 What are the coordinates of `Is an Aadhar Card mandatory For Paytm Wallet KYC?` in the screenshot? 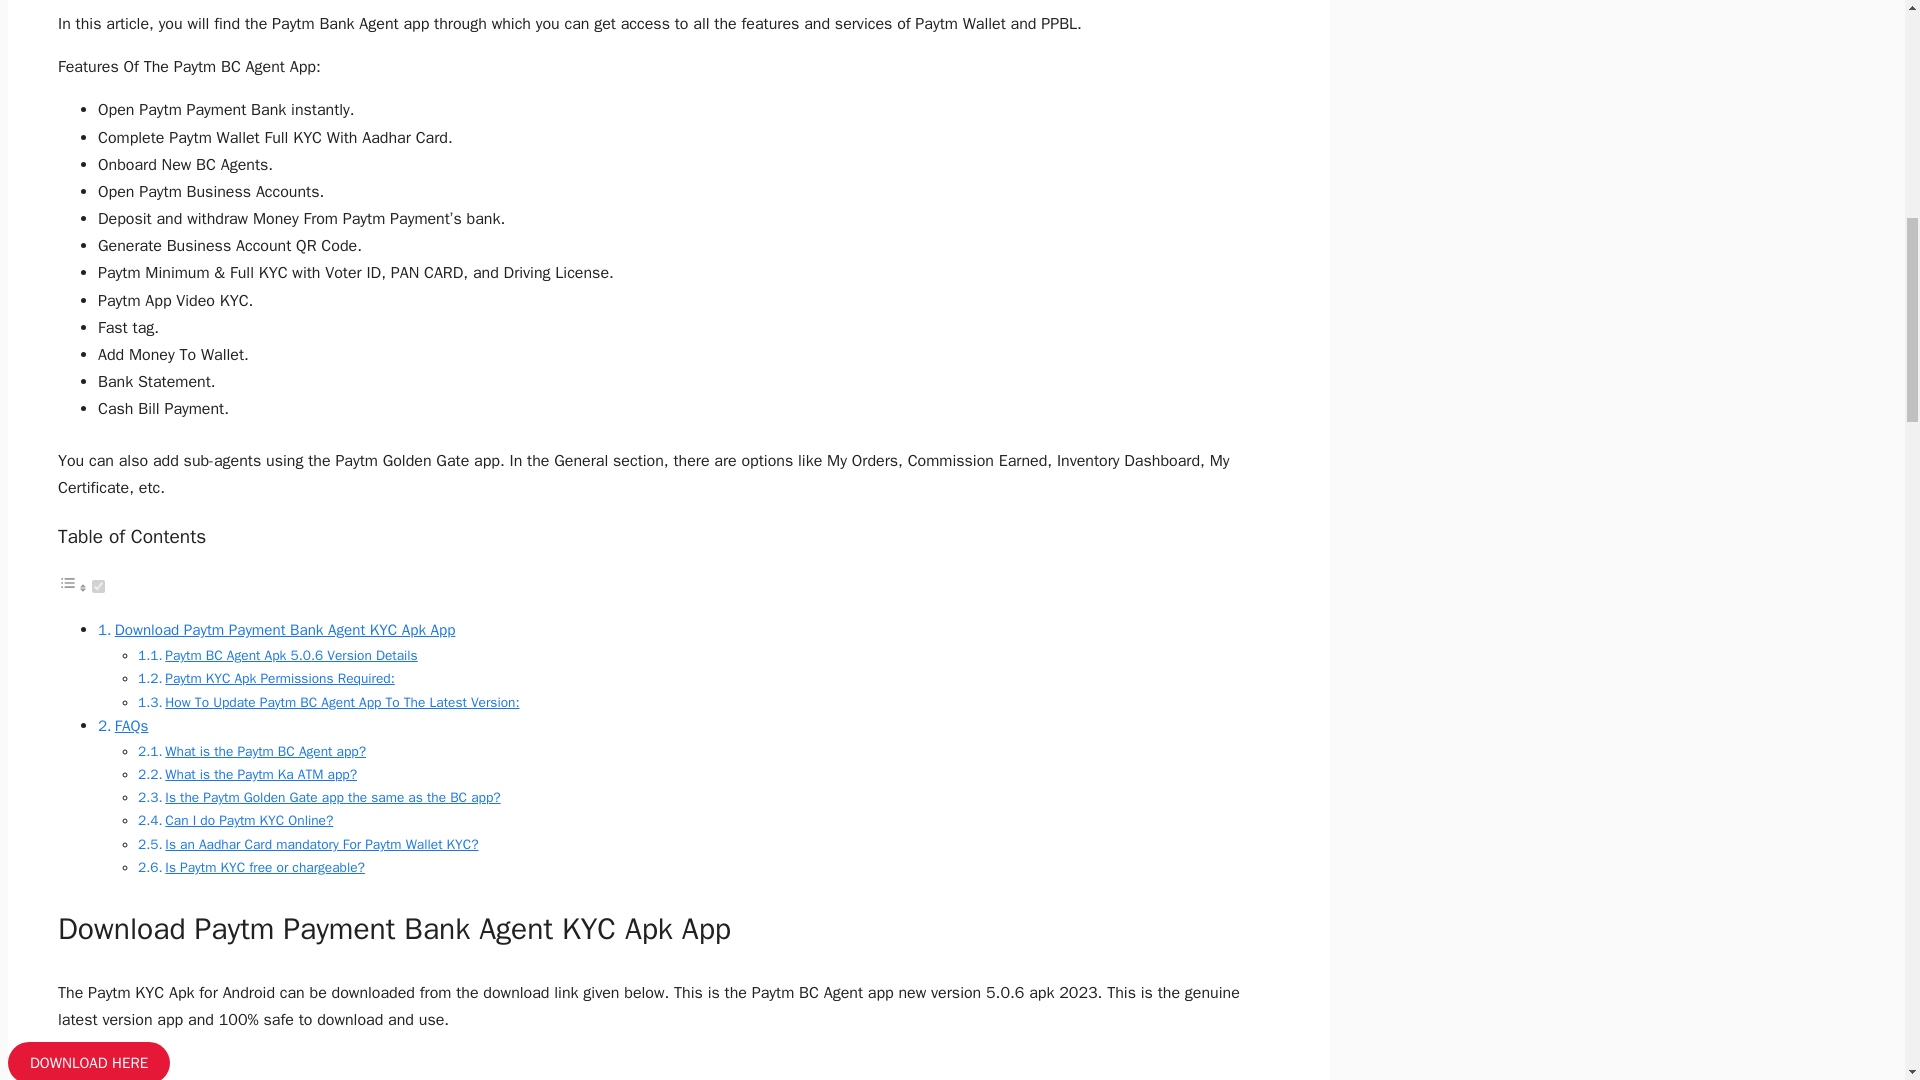 It's located at (322, 844).